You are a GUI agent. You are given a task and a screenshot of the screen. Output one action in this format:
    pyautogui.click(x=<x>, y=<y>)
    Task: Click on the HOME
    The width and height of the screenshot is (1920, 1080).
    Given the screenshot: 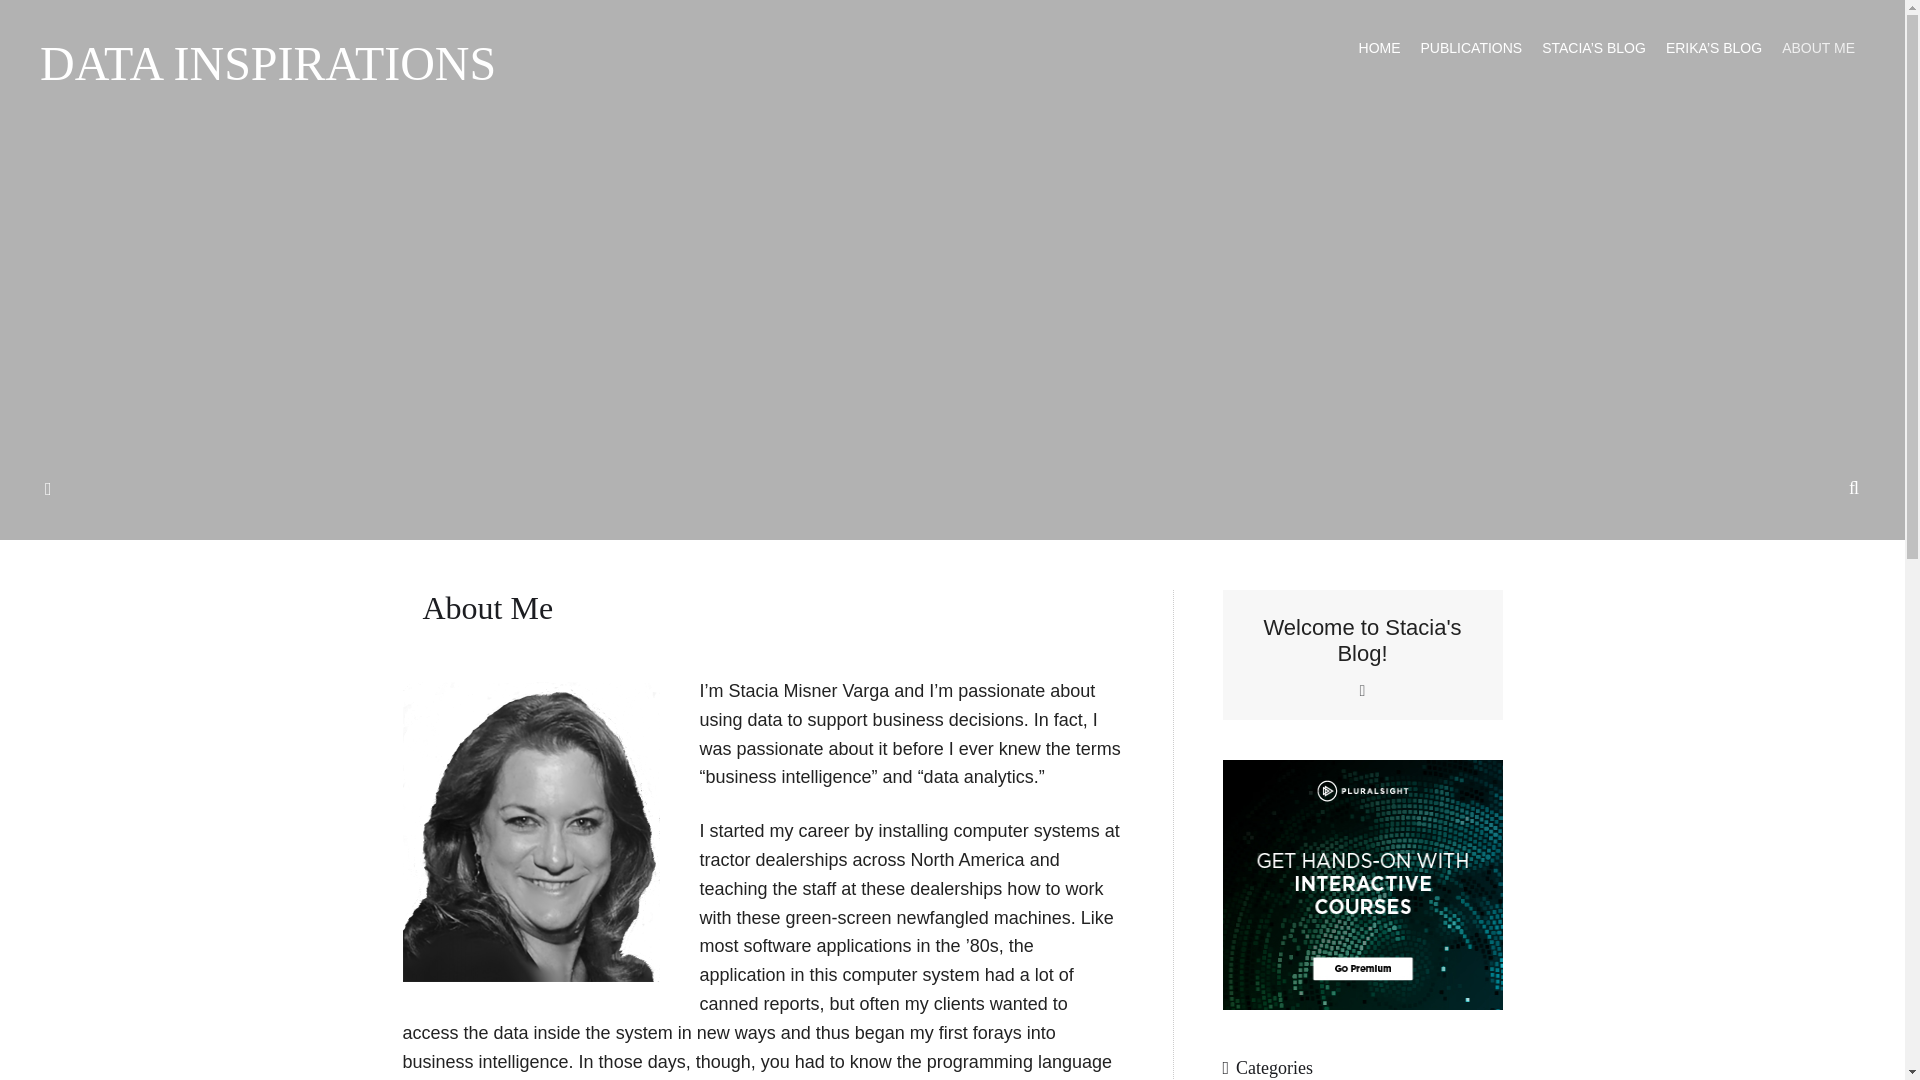 What is the action you would take?
    pyautogui.click(x=1380, y=48)
    